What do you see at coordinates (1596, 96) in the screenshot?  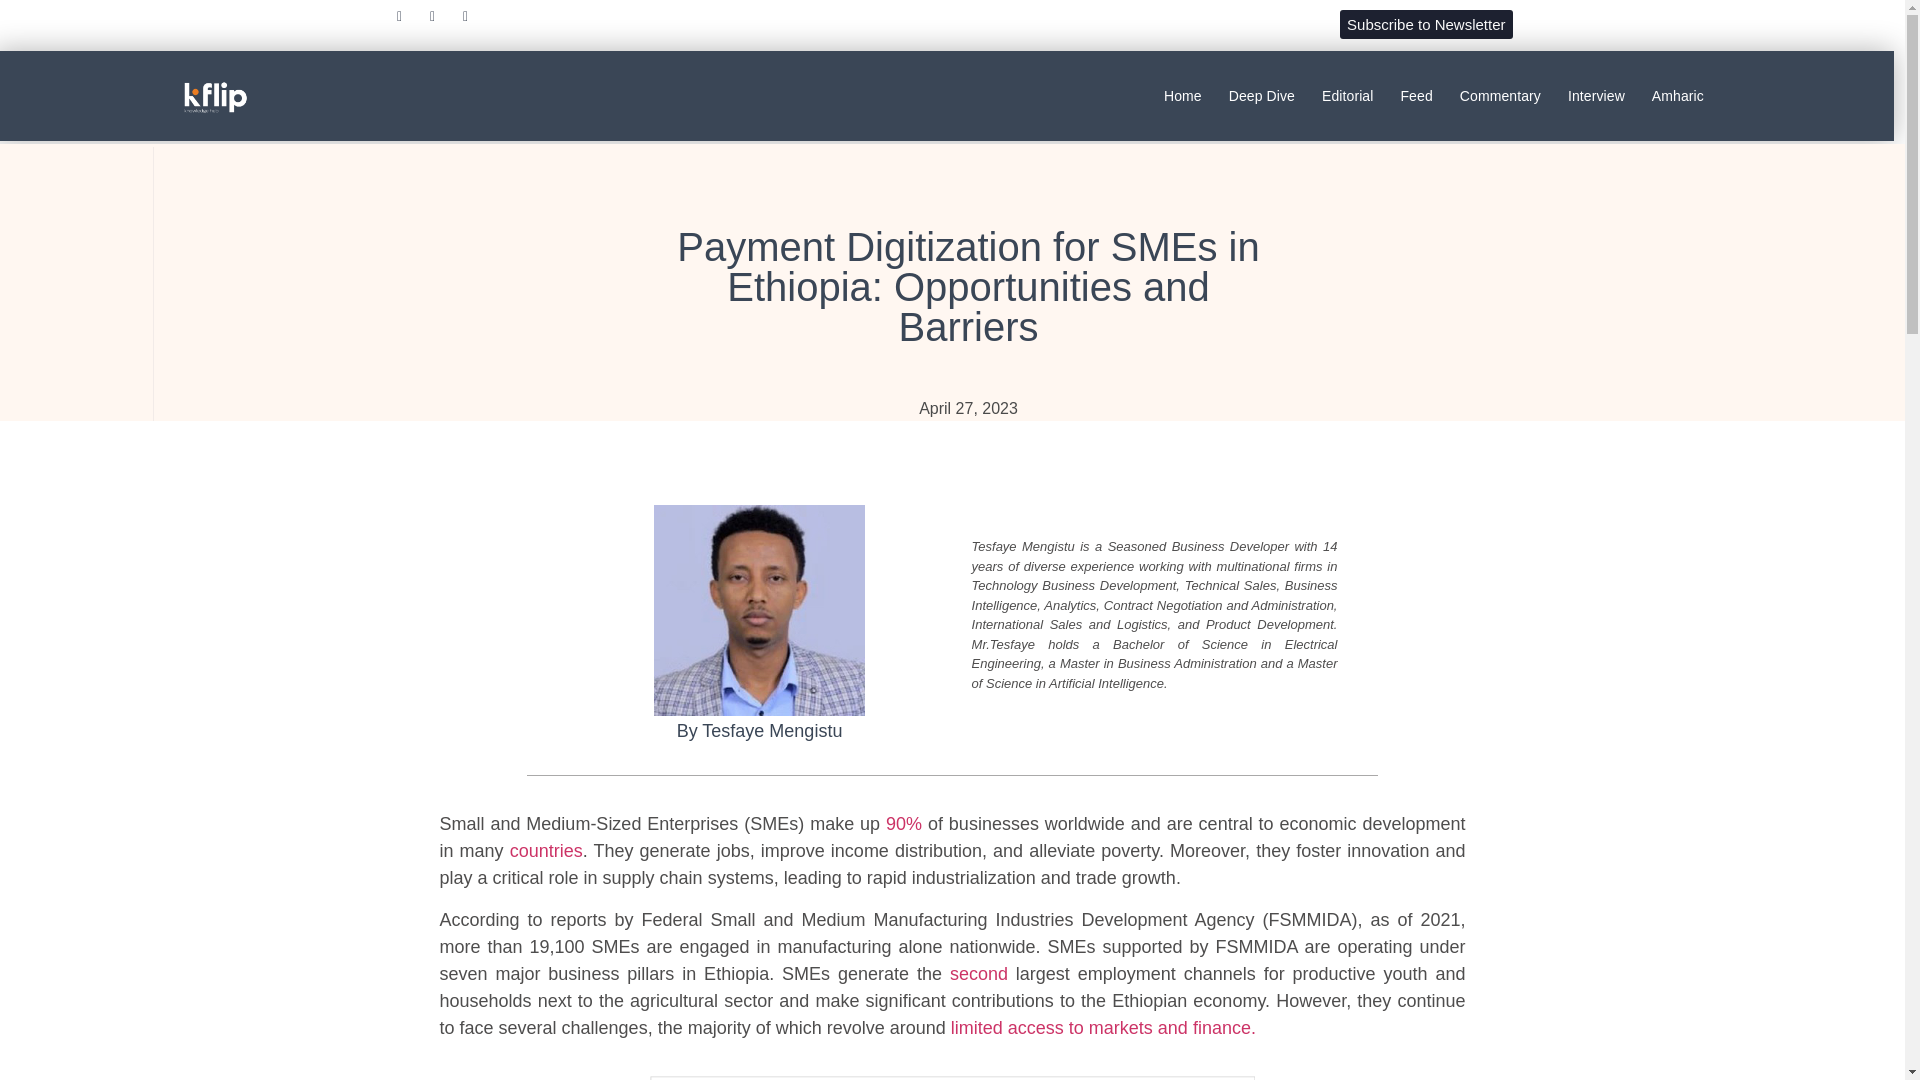 I see `Interview` at bounding box center [1596, 96].